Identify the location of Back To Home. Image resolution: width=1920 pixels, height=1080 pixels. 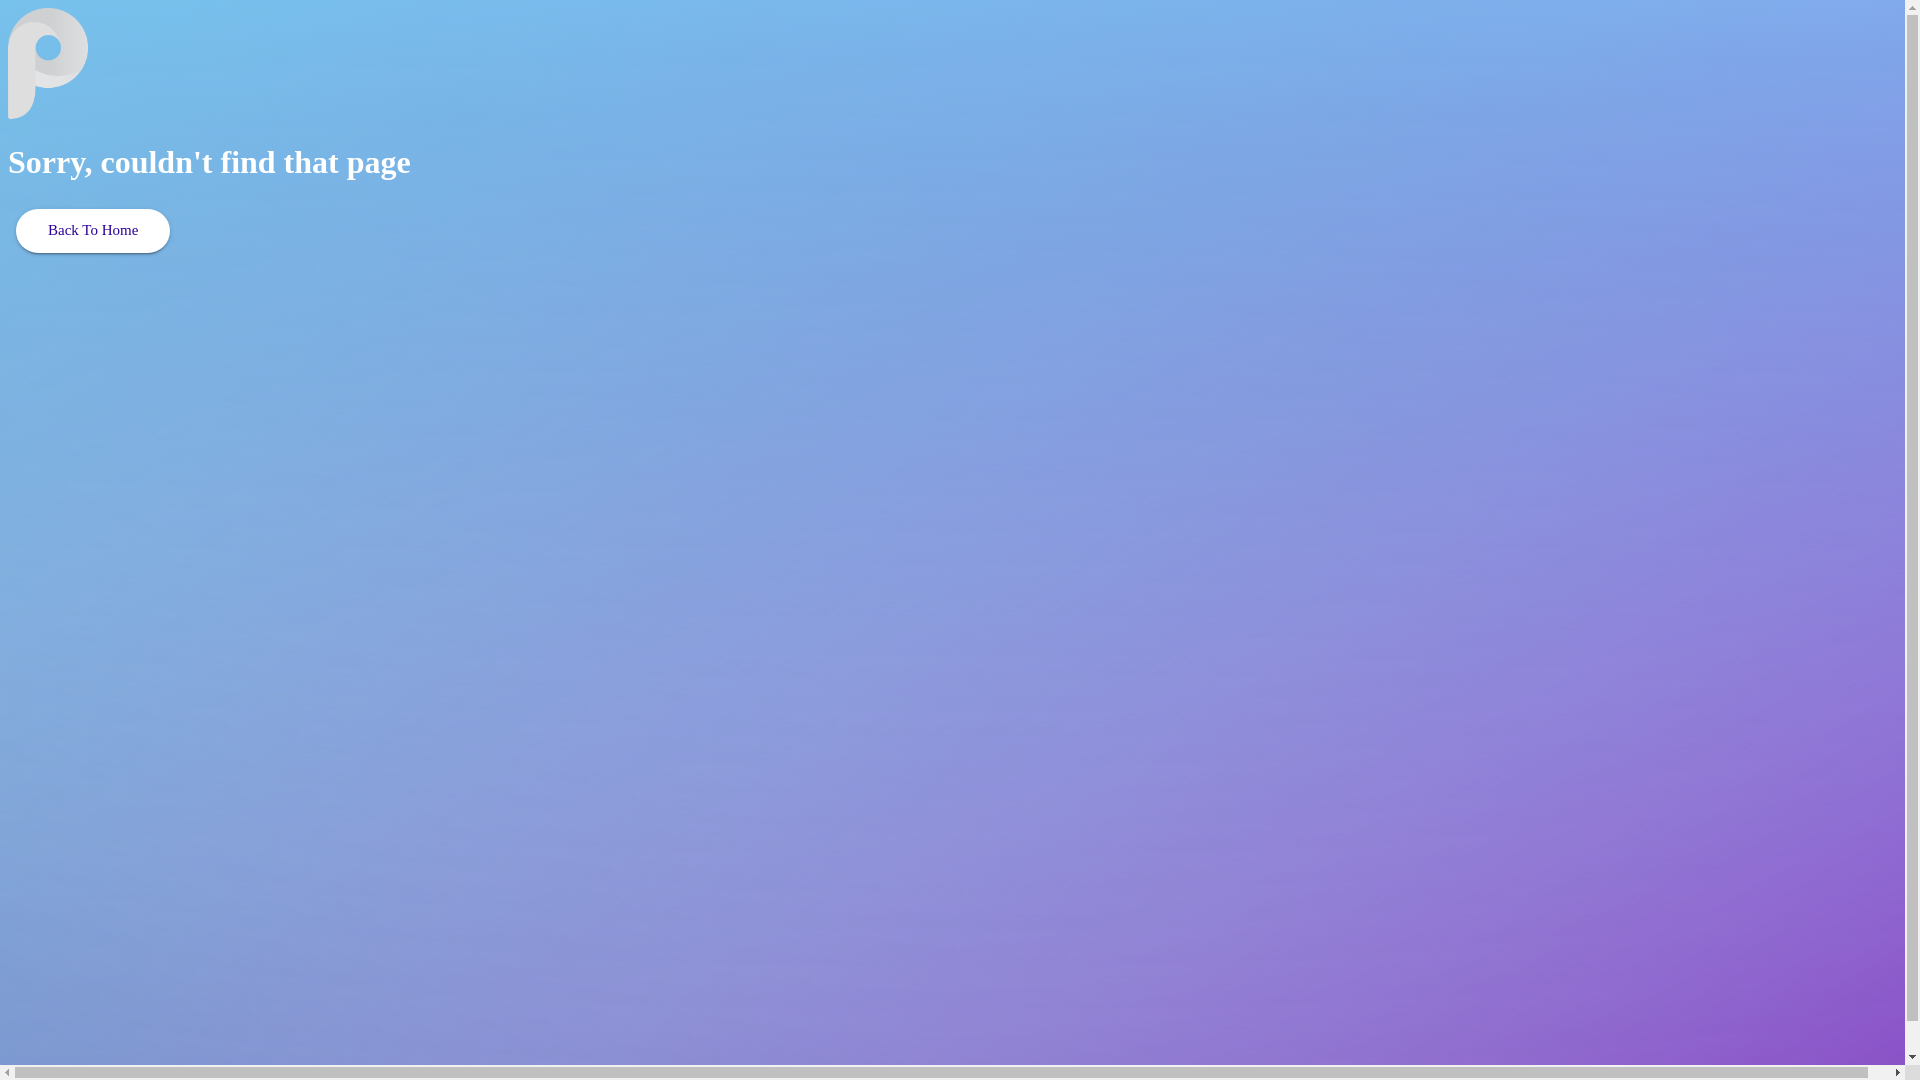
(93, 231).